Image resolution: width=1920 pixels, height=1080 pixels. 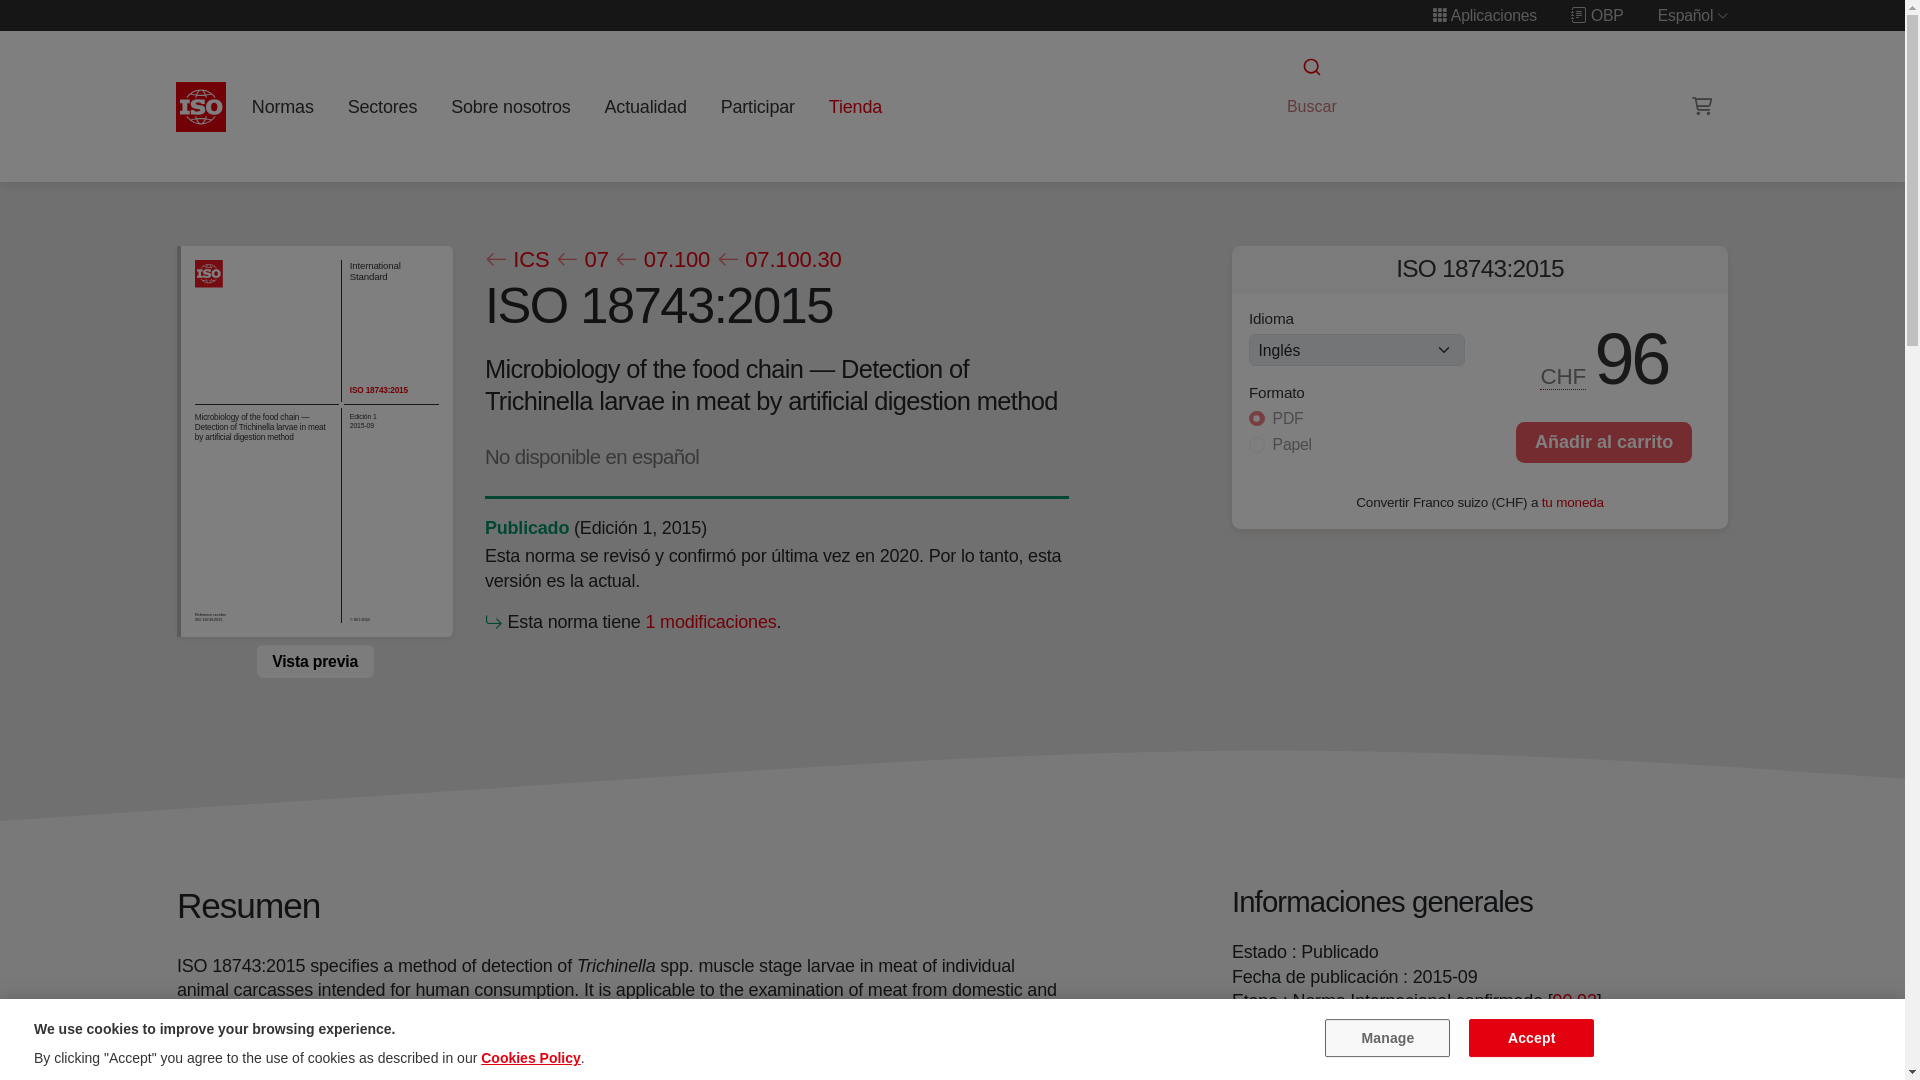 What do you see at coordinates (1702, 106) in the screenshot?
I see `Carro de la compra` at bounding box center [1702, 106].